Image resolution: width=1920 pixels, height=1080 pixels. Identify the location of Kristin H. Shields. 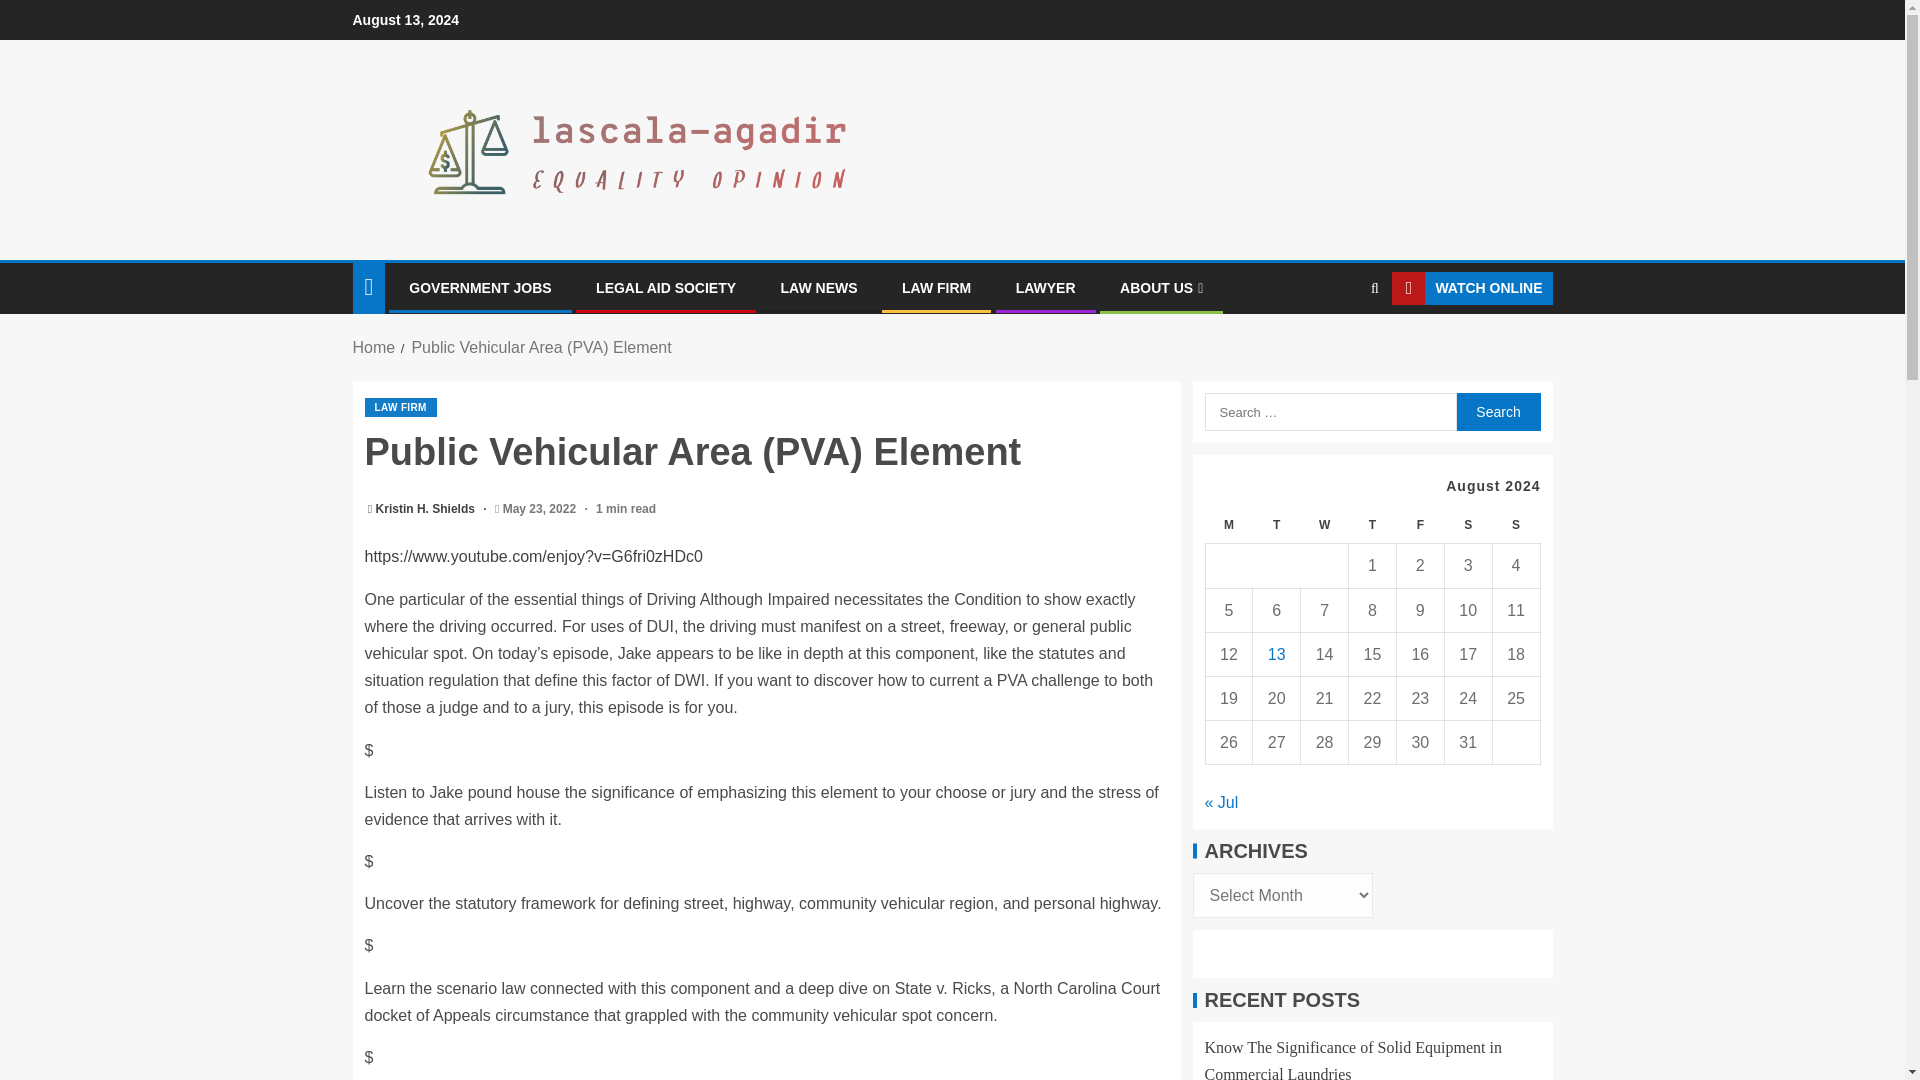
(427, 509).